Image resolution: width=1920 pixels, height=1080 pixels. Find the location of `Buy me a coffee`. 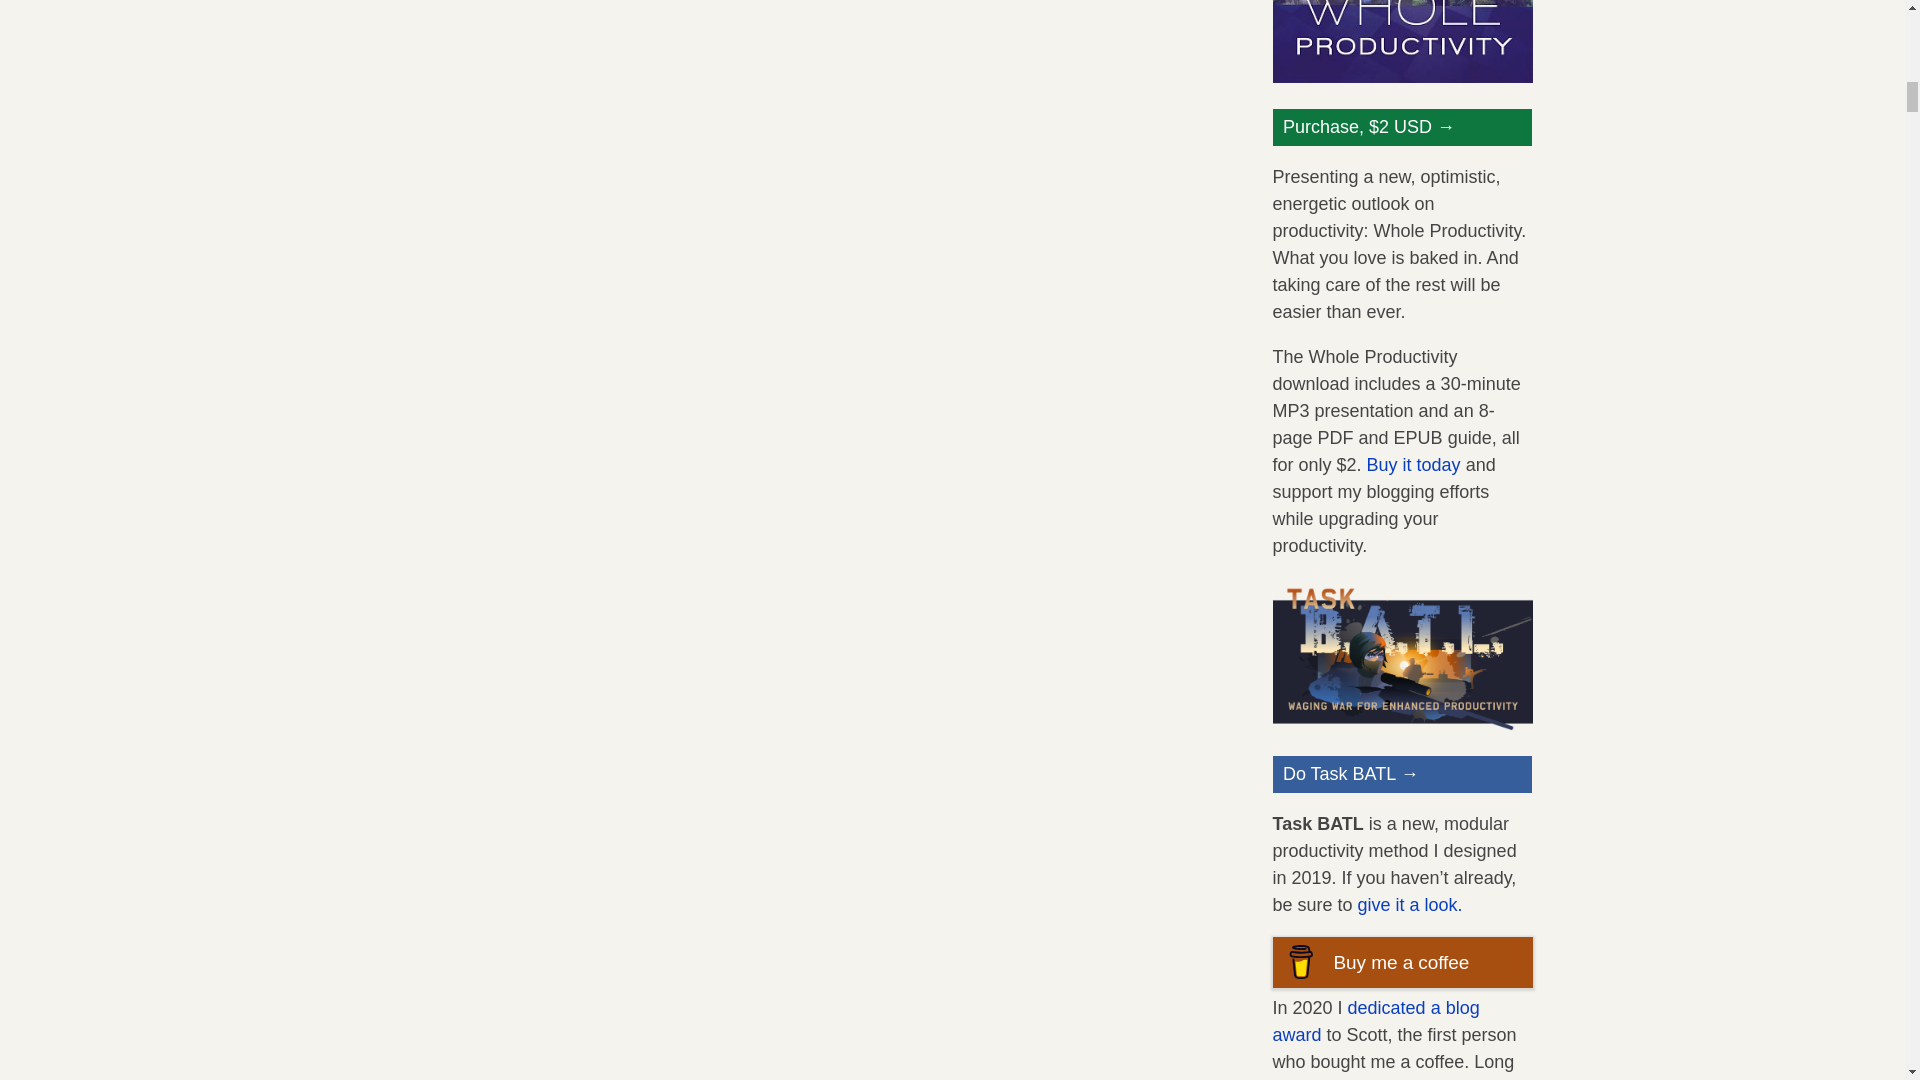

Buy me a coffee is located at coordinates (1402, 962).